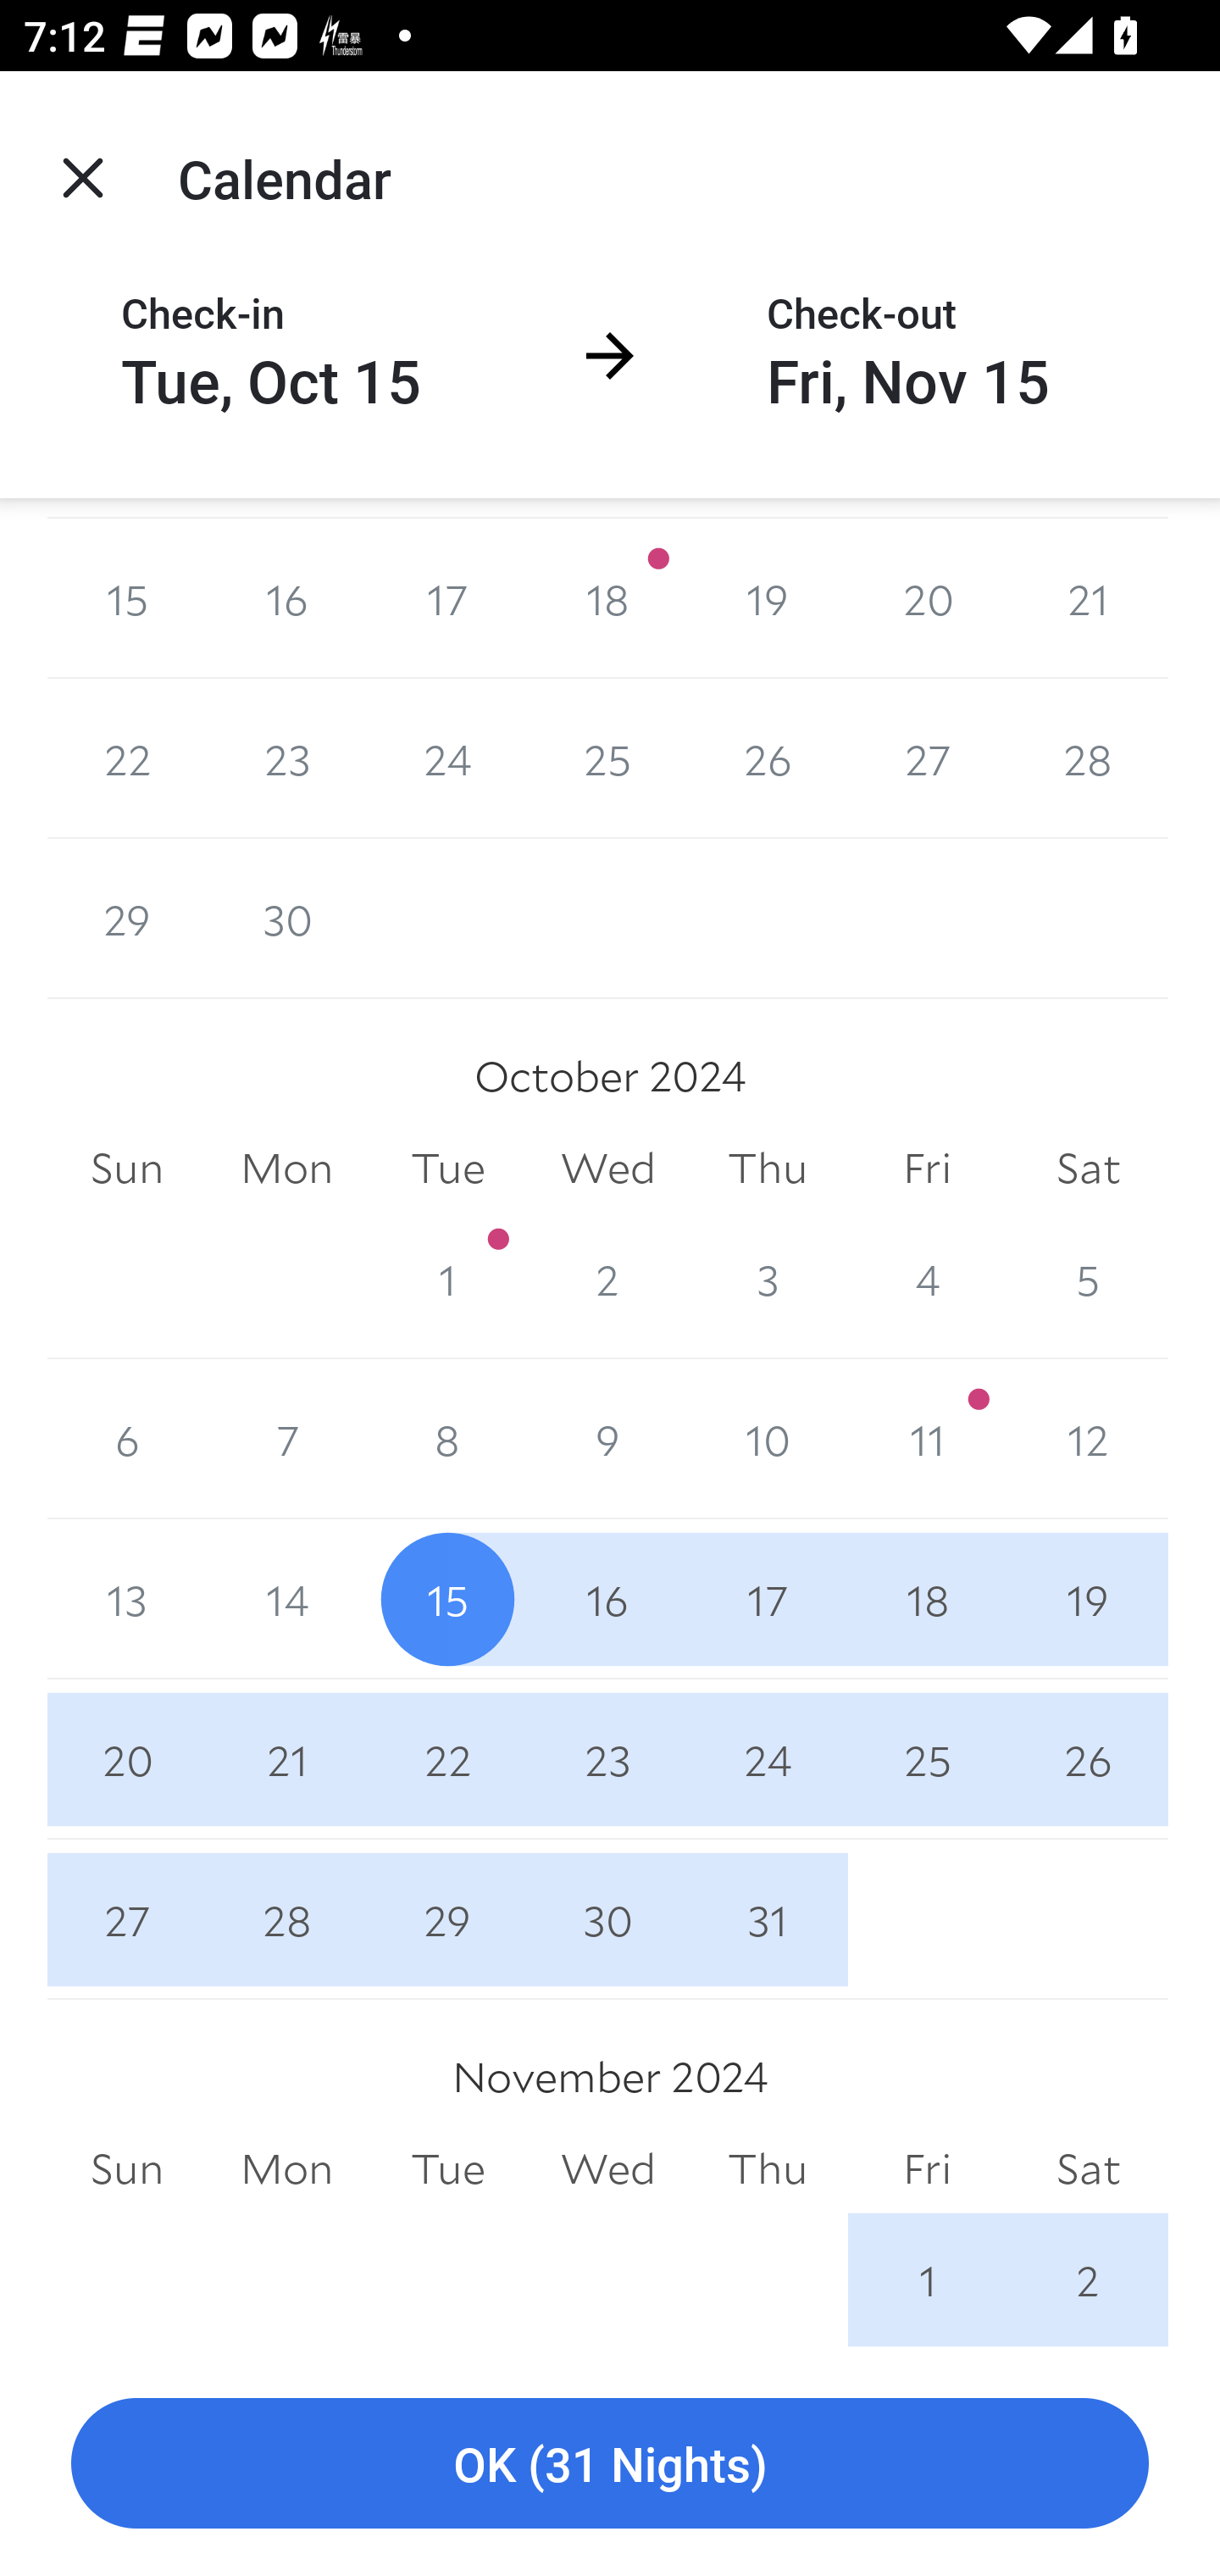  Describe the element at coordinates (1088, 1168) in the screenshot. I see `Sat` at that location.